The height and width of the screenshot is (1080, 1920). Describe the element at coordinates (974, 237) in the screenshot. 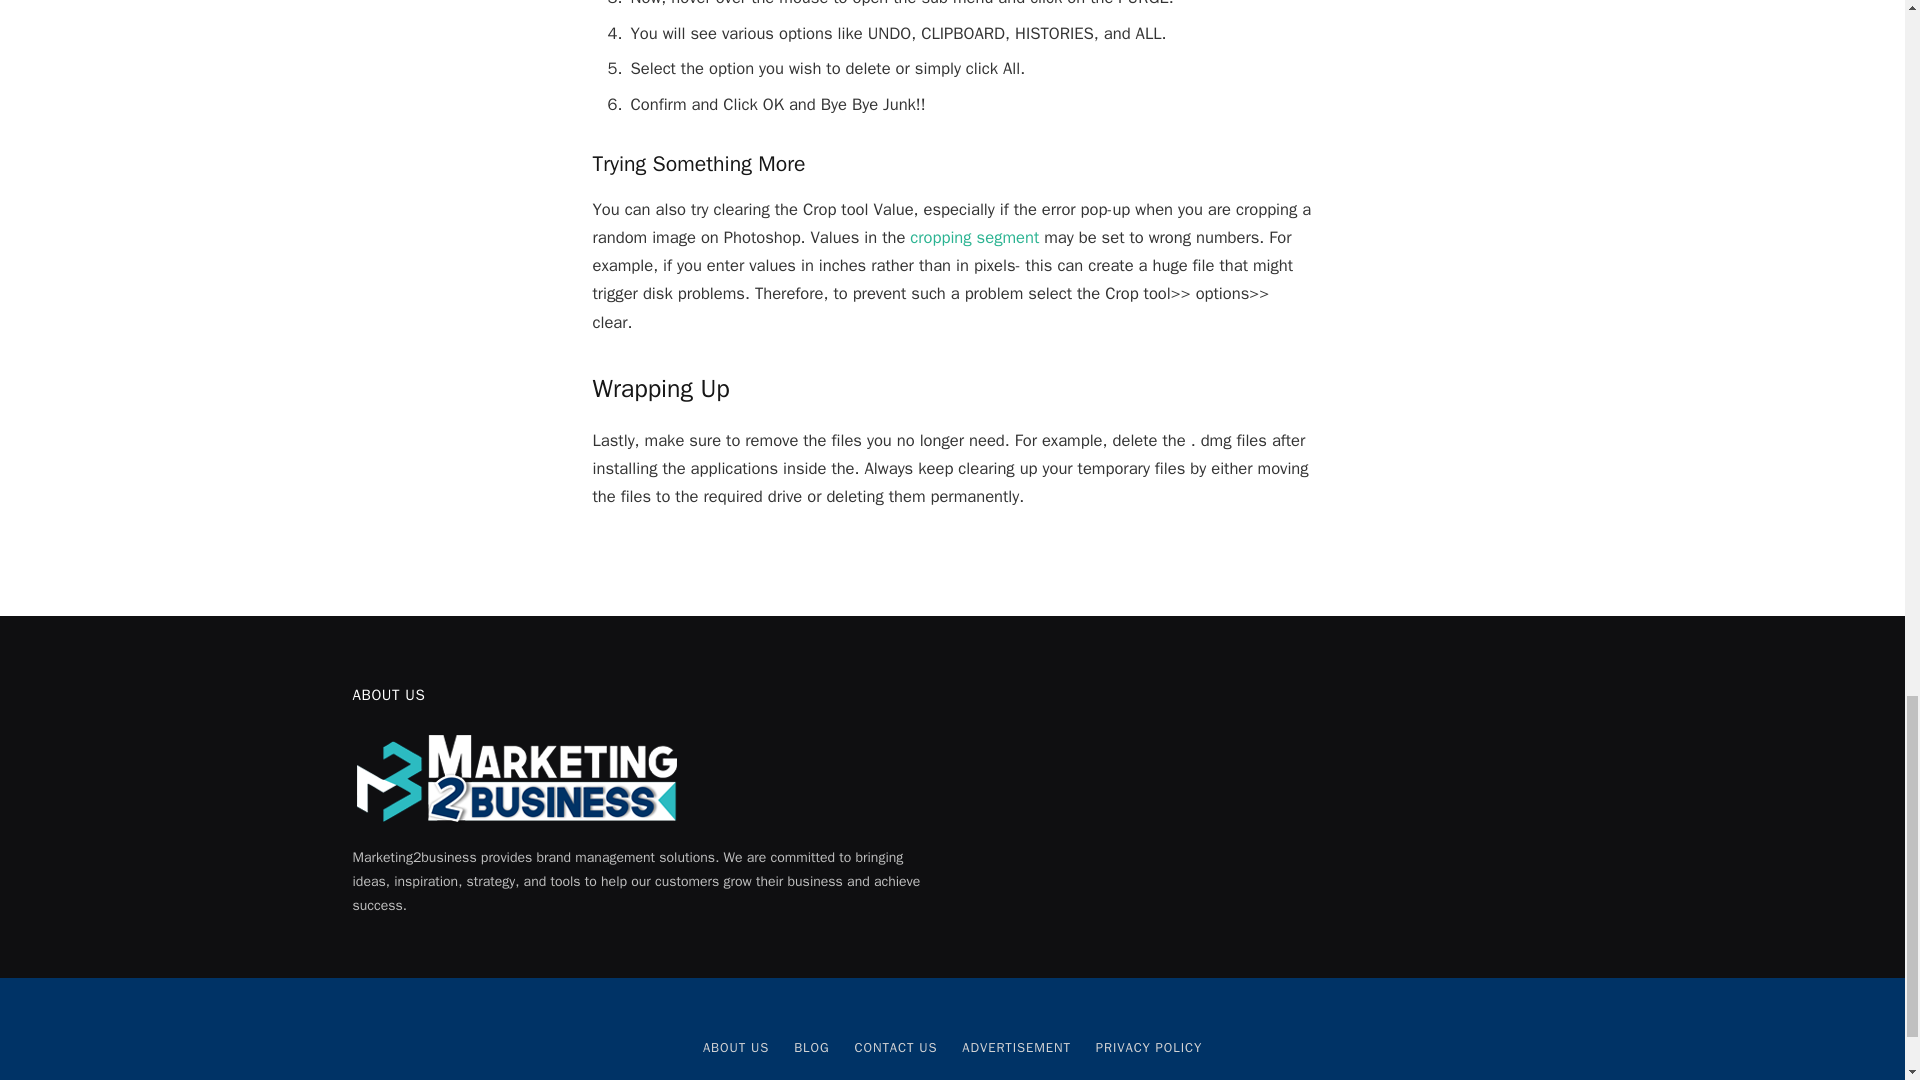

I see `cropping segment` at that location.